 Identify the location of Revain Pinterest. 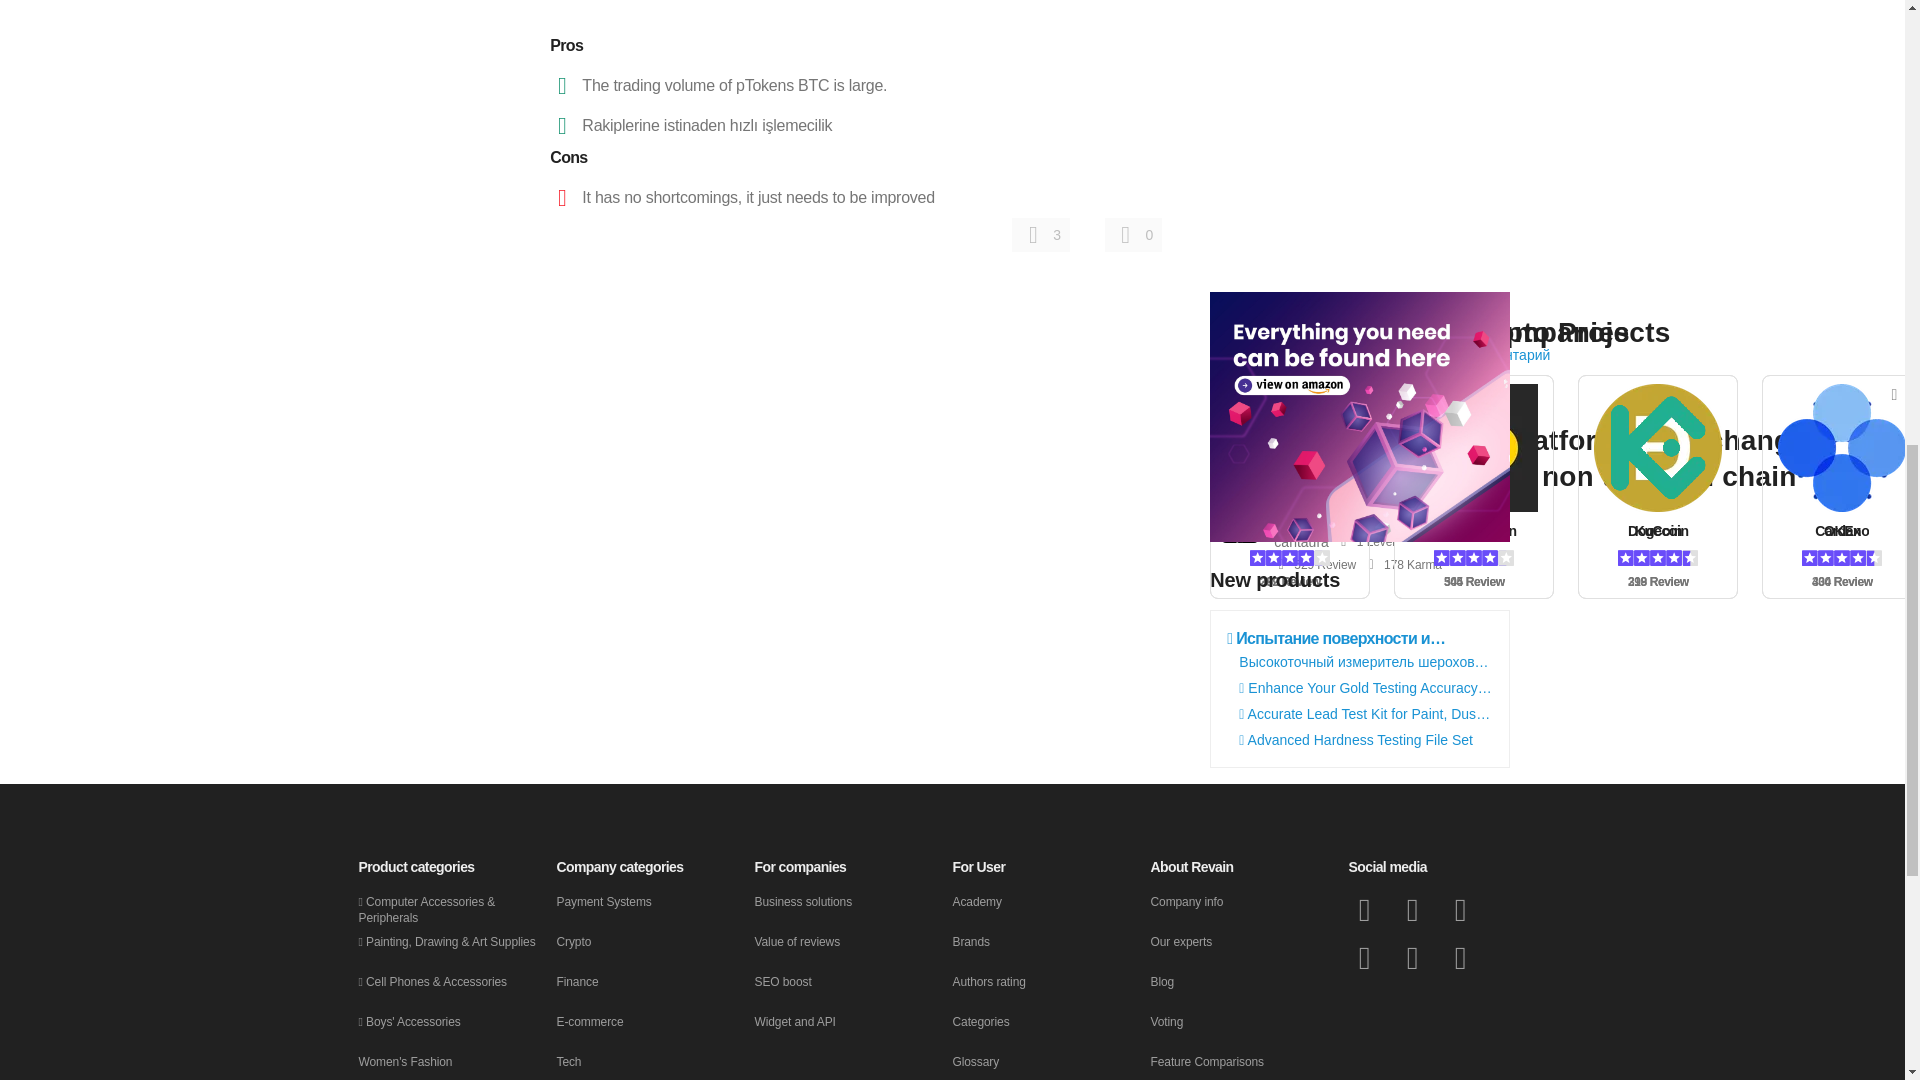
(1460, 958).